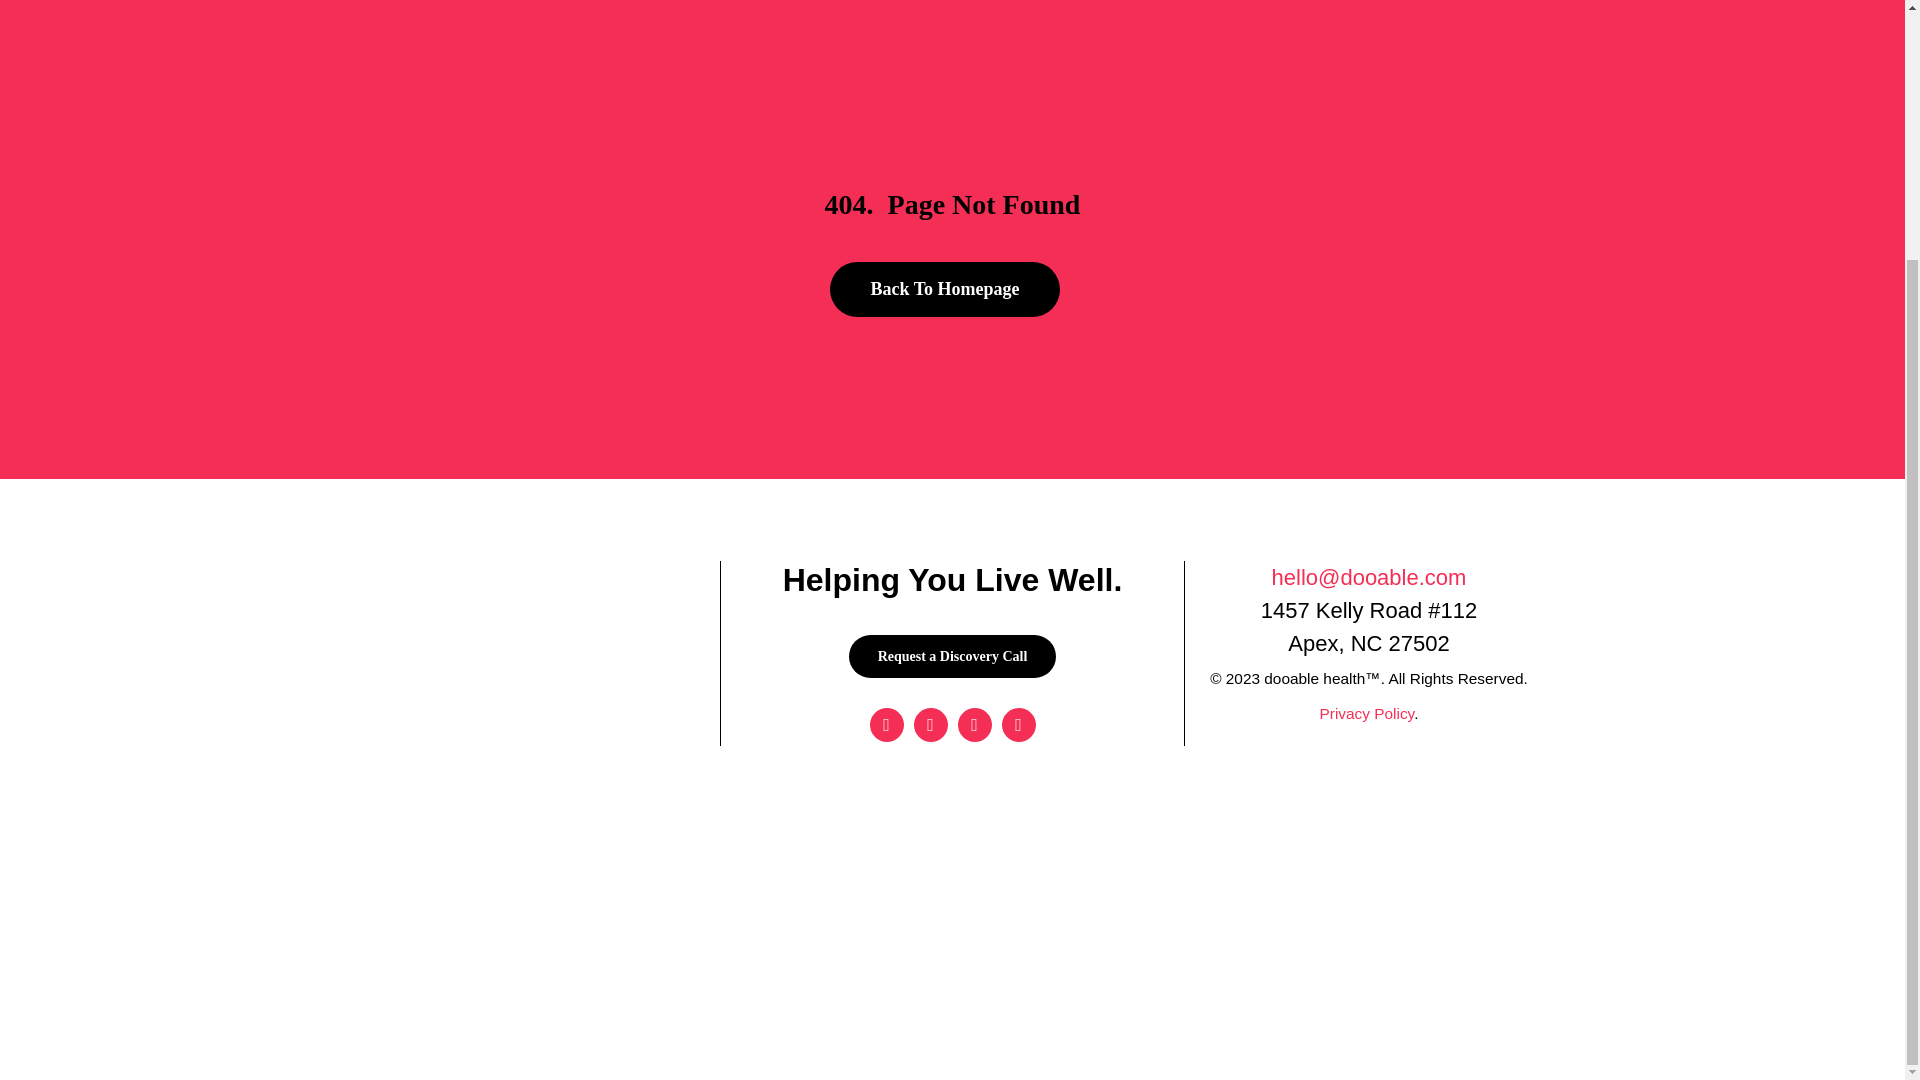 Image resolution: width=1920 pixels, height=1080 pixels. Describe the element at coordinates (930, 724) in the screenshot. I see `Instagram` at that location.